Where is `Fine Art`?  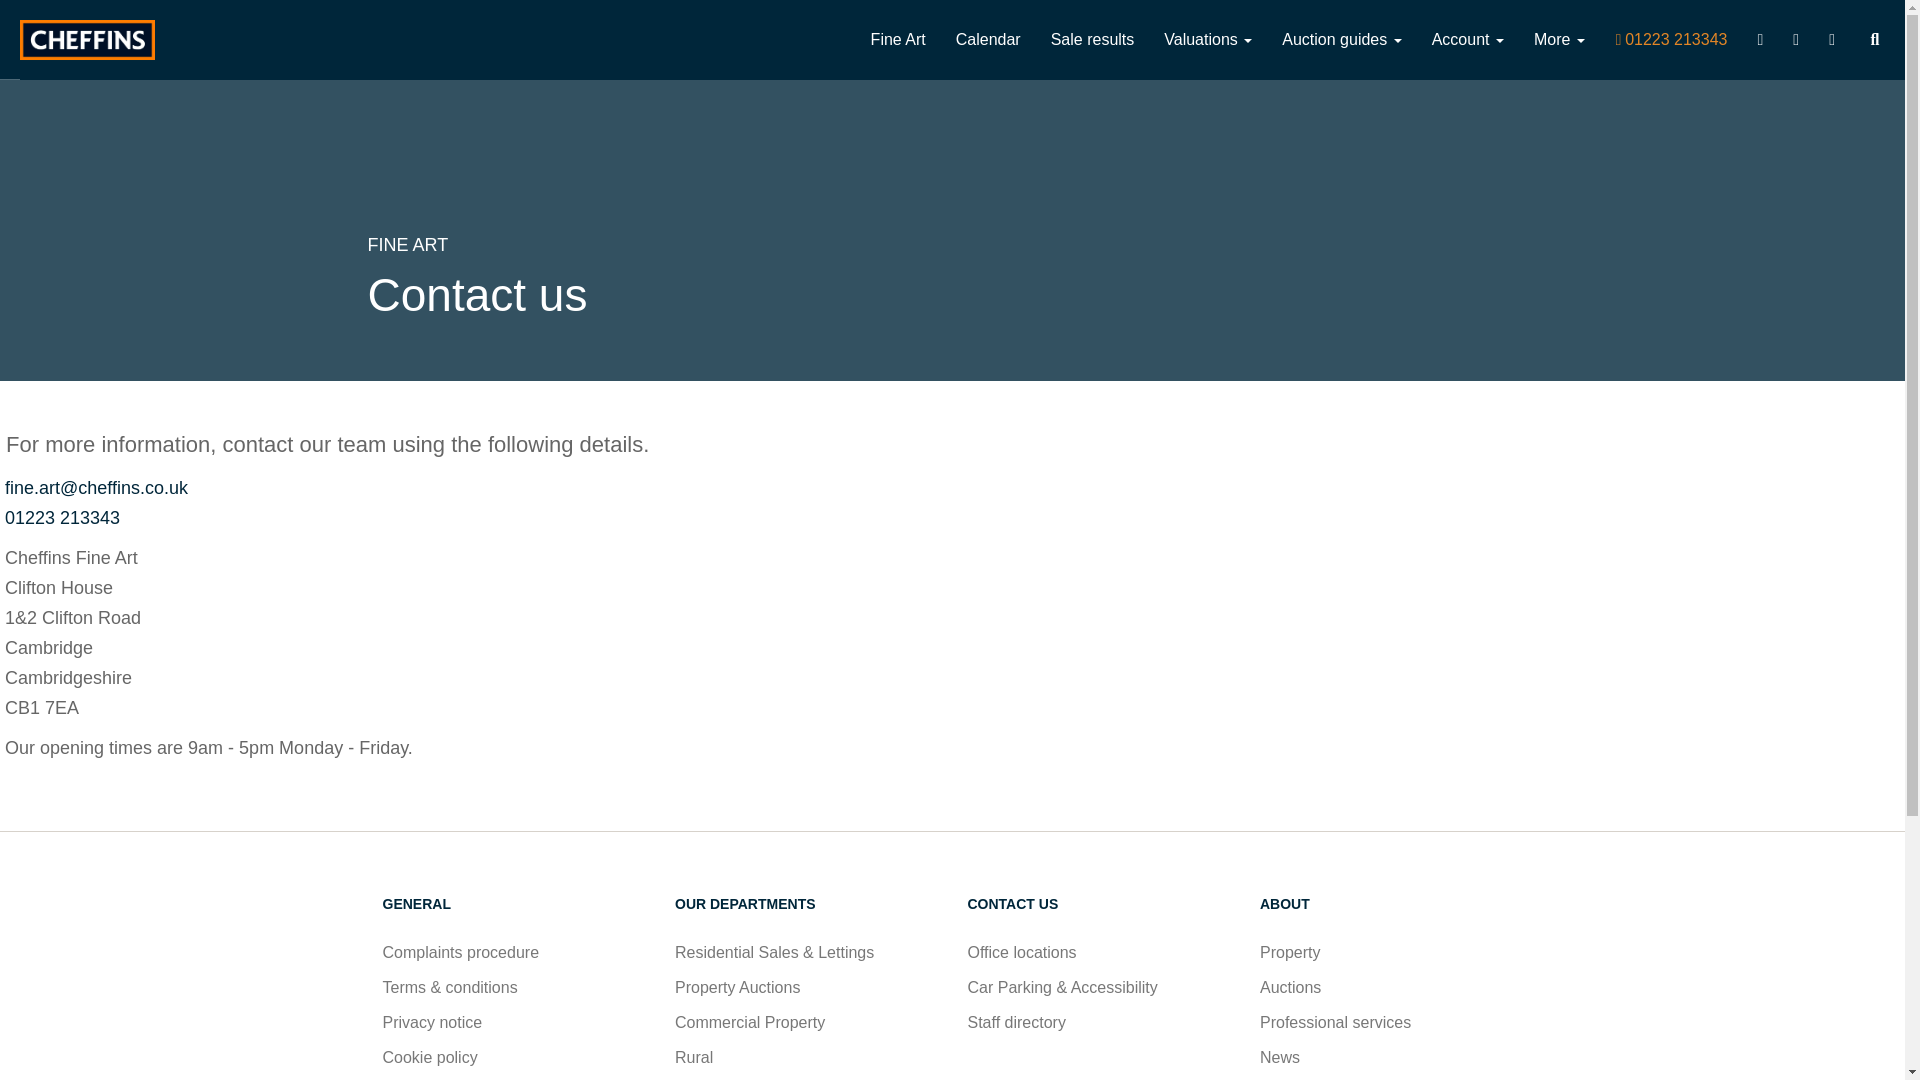
Fine Art is located at coordinates (898, 40).